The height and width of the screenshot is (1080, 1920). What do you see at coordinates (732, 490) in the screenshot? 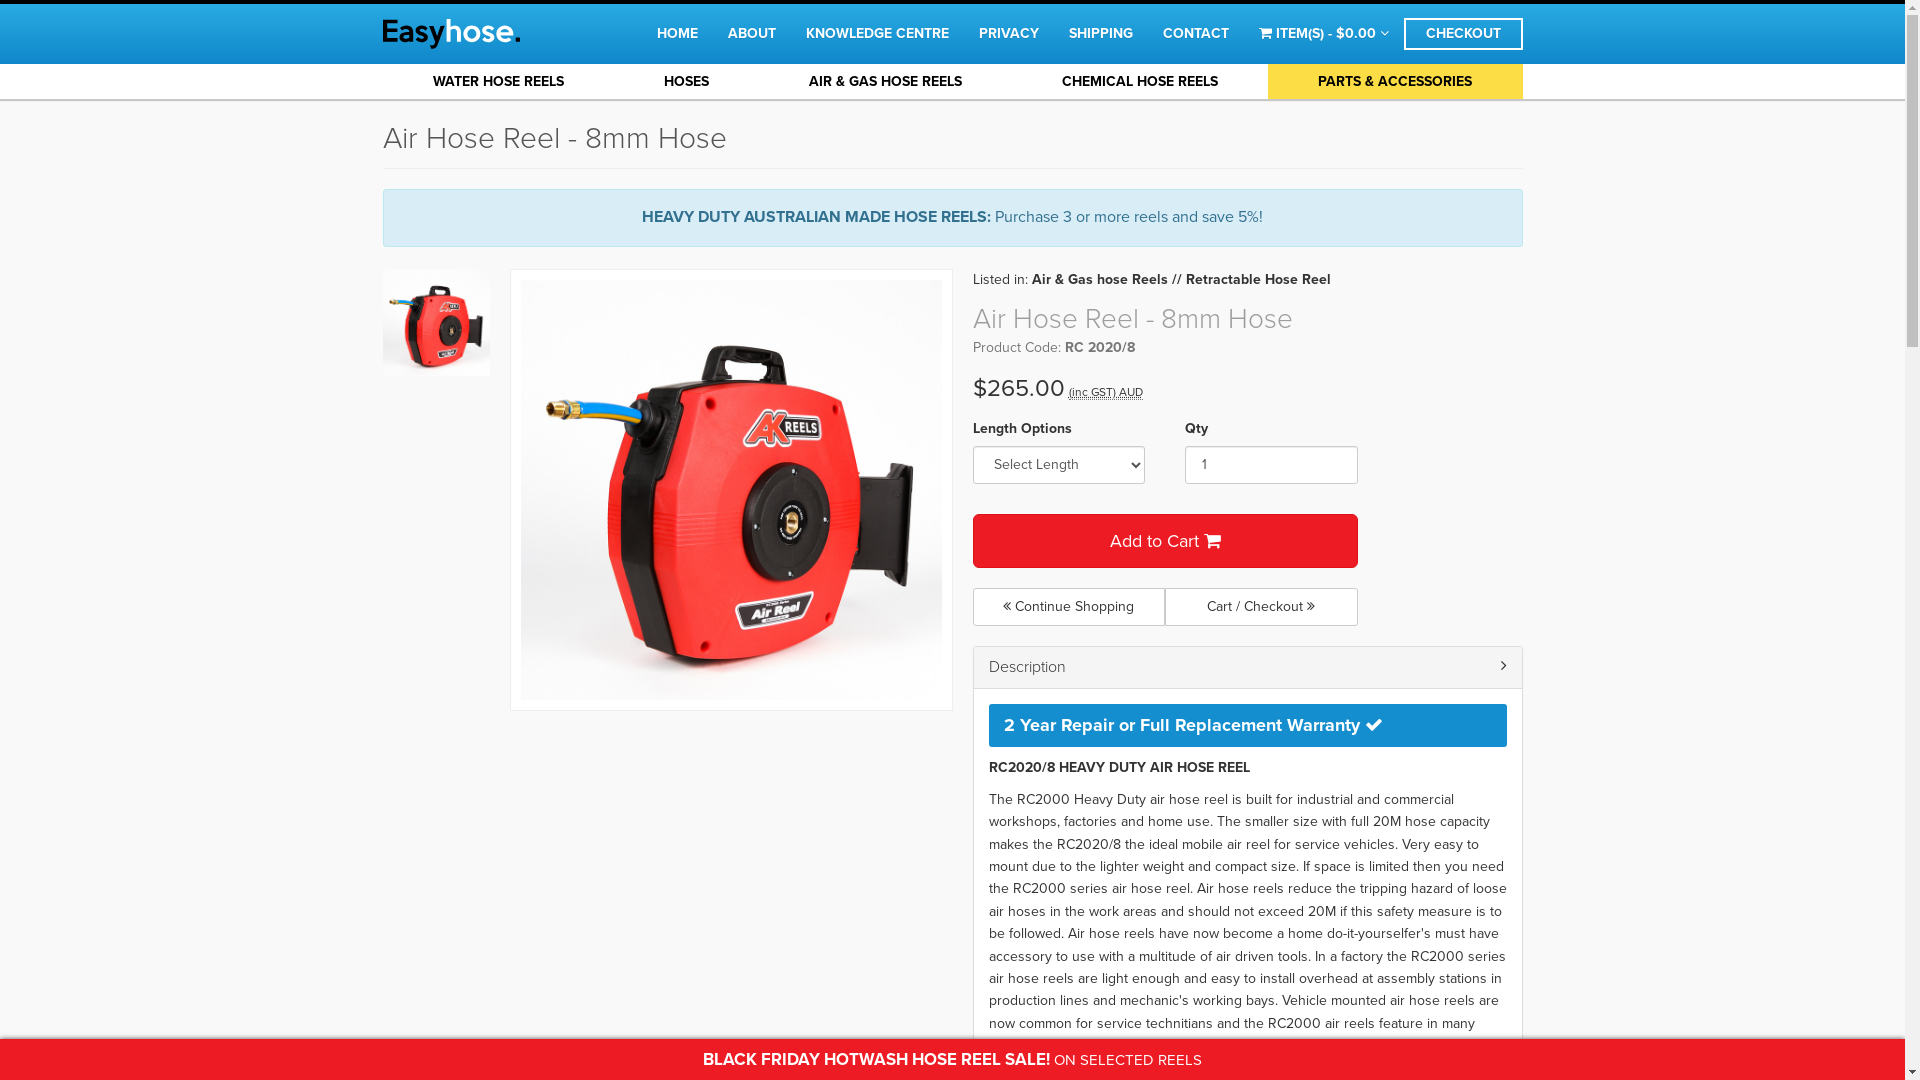
I see `Image of Air Hose Reel - 8mm Hose` at bounding box center [732, 490].